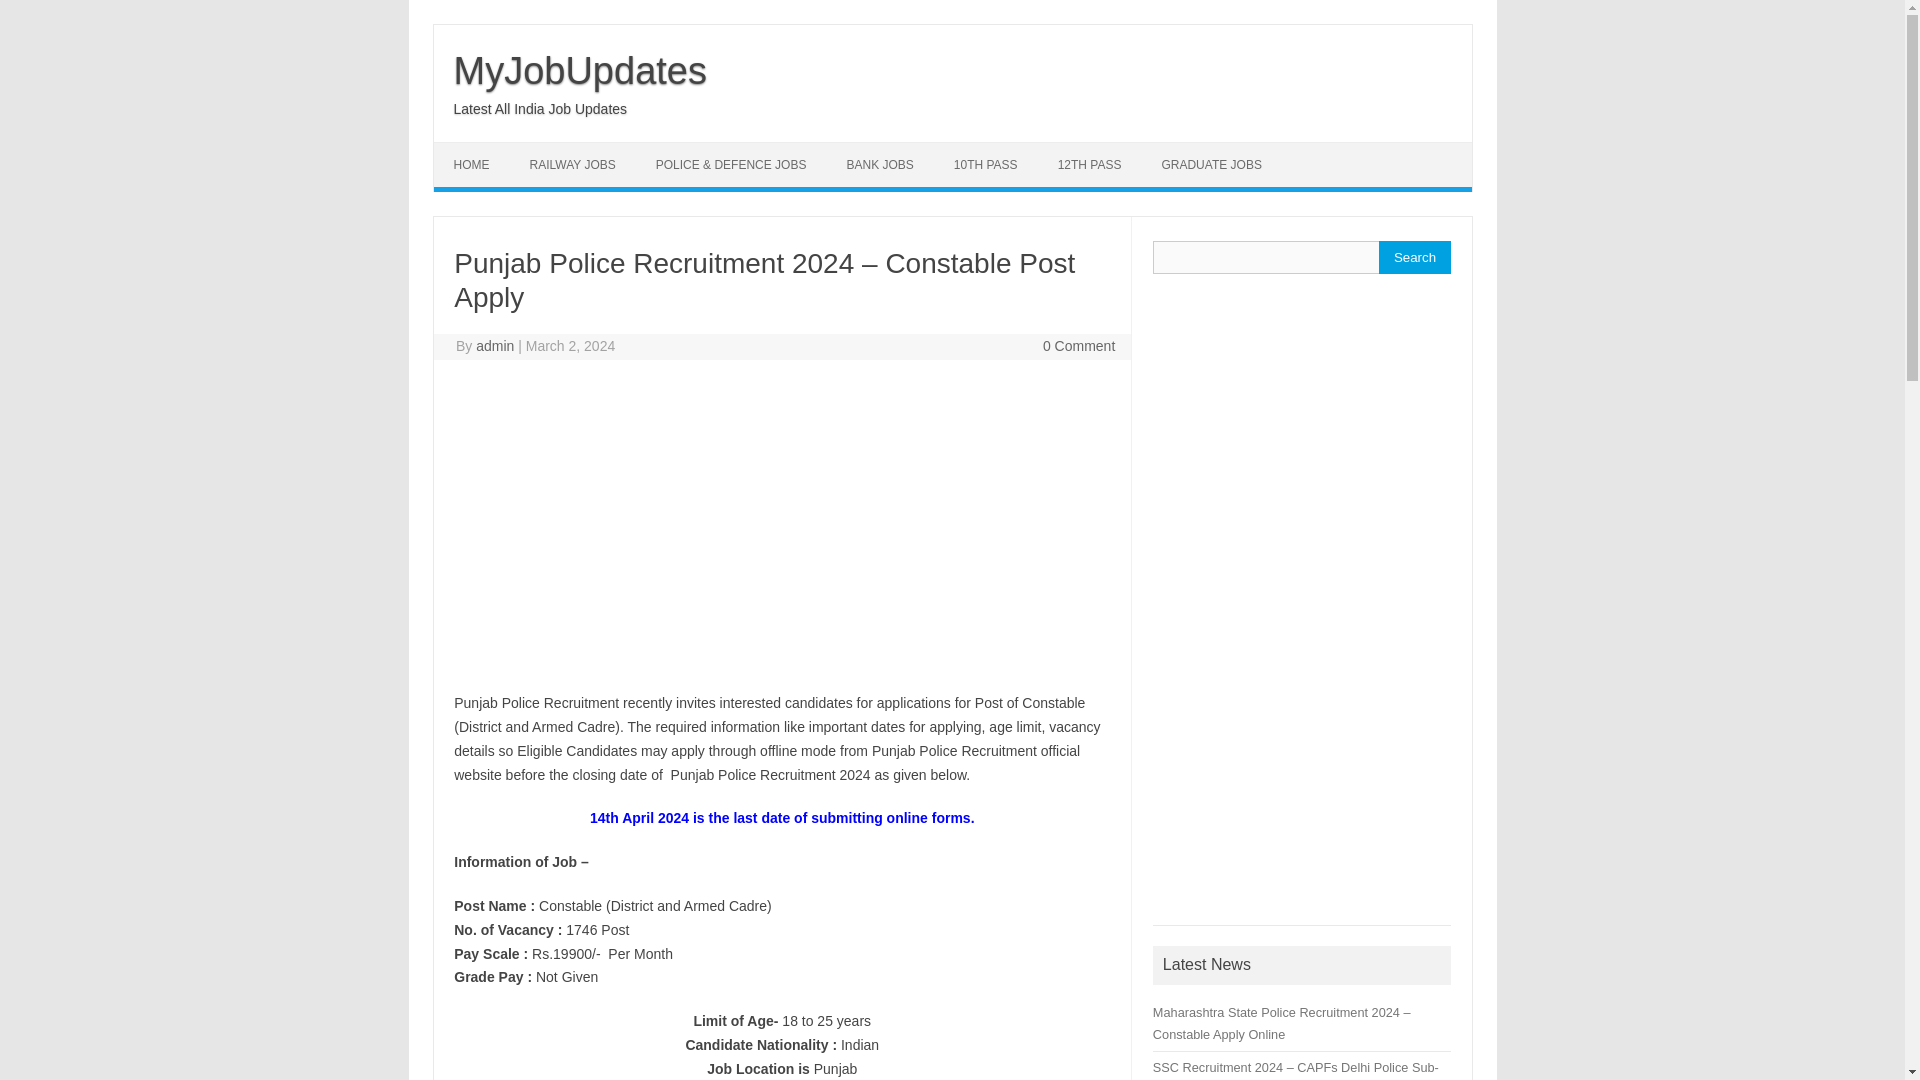  I want to click on BANK JOBS, so click(879, 164).